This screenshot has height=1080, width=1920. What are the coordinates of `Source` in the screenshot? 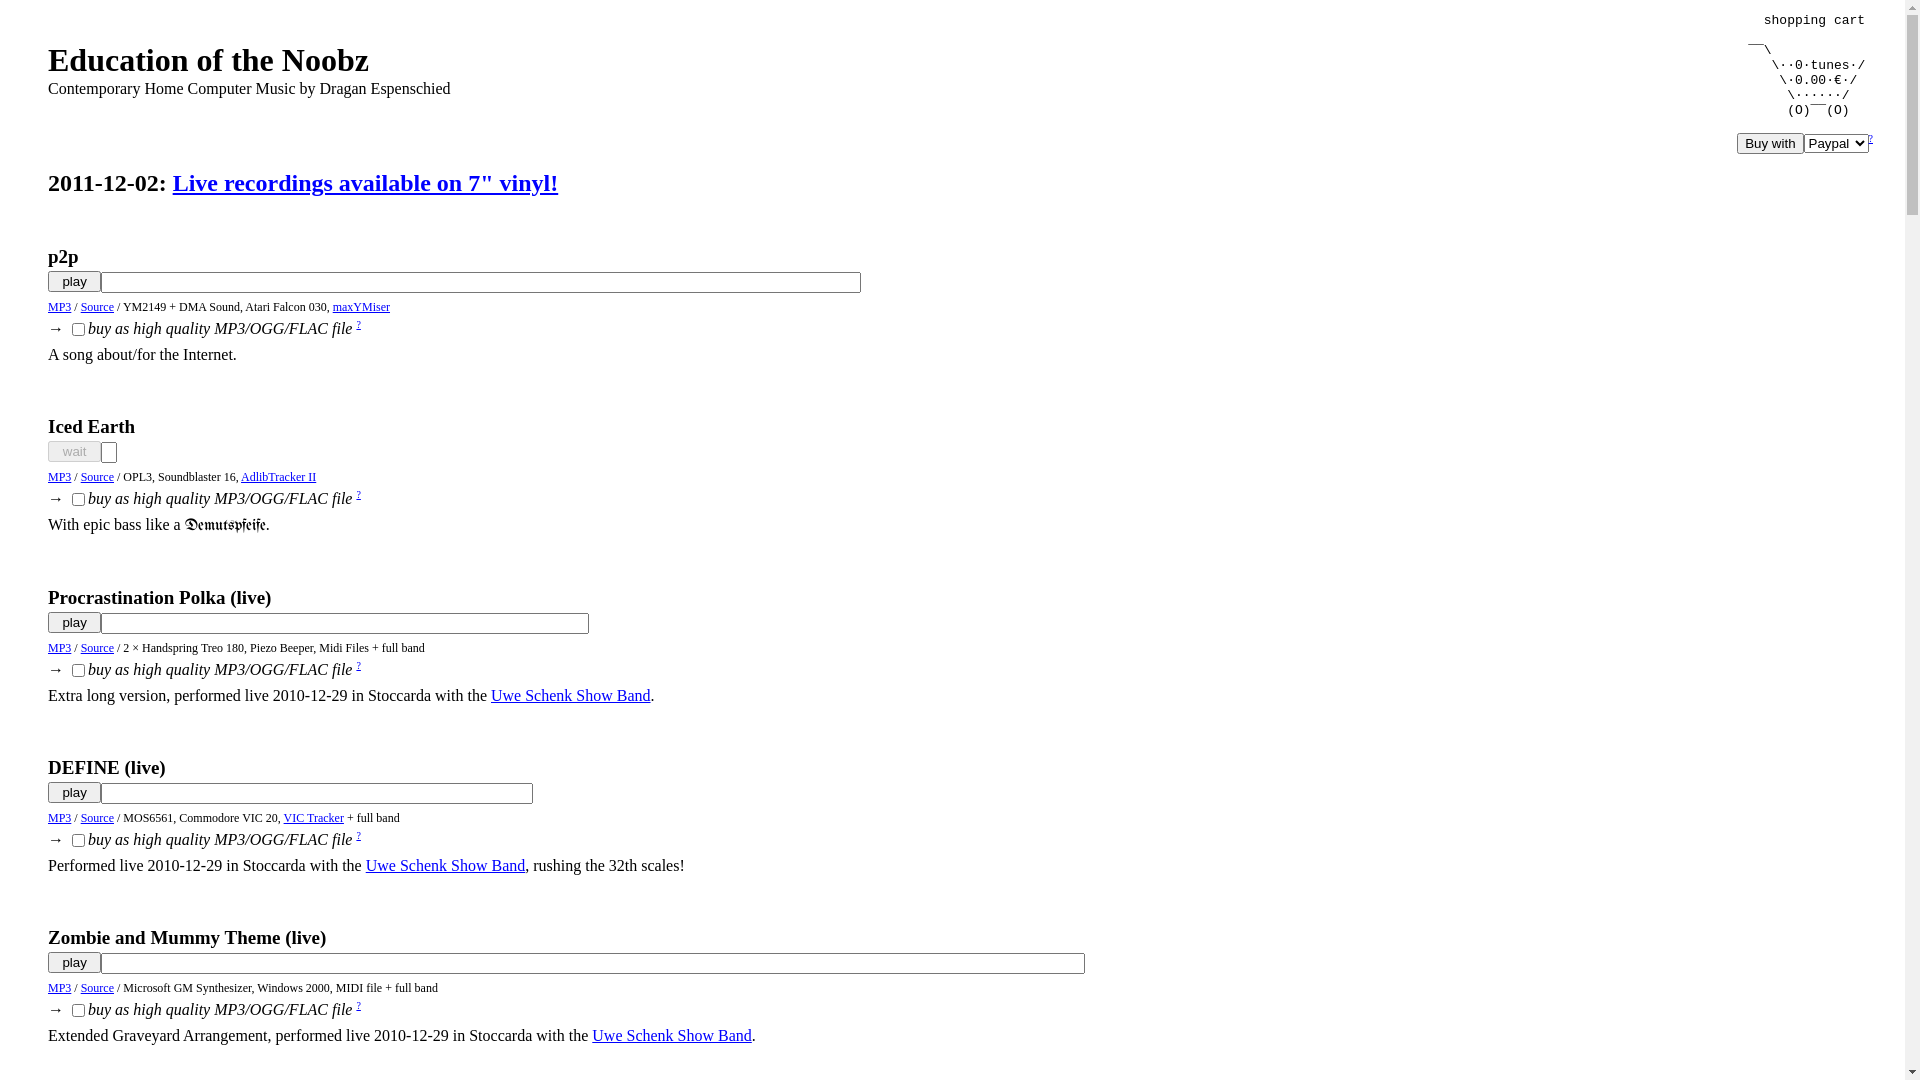 It's located at (98, 818).